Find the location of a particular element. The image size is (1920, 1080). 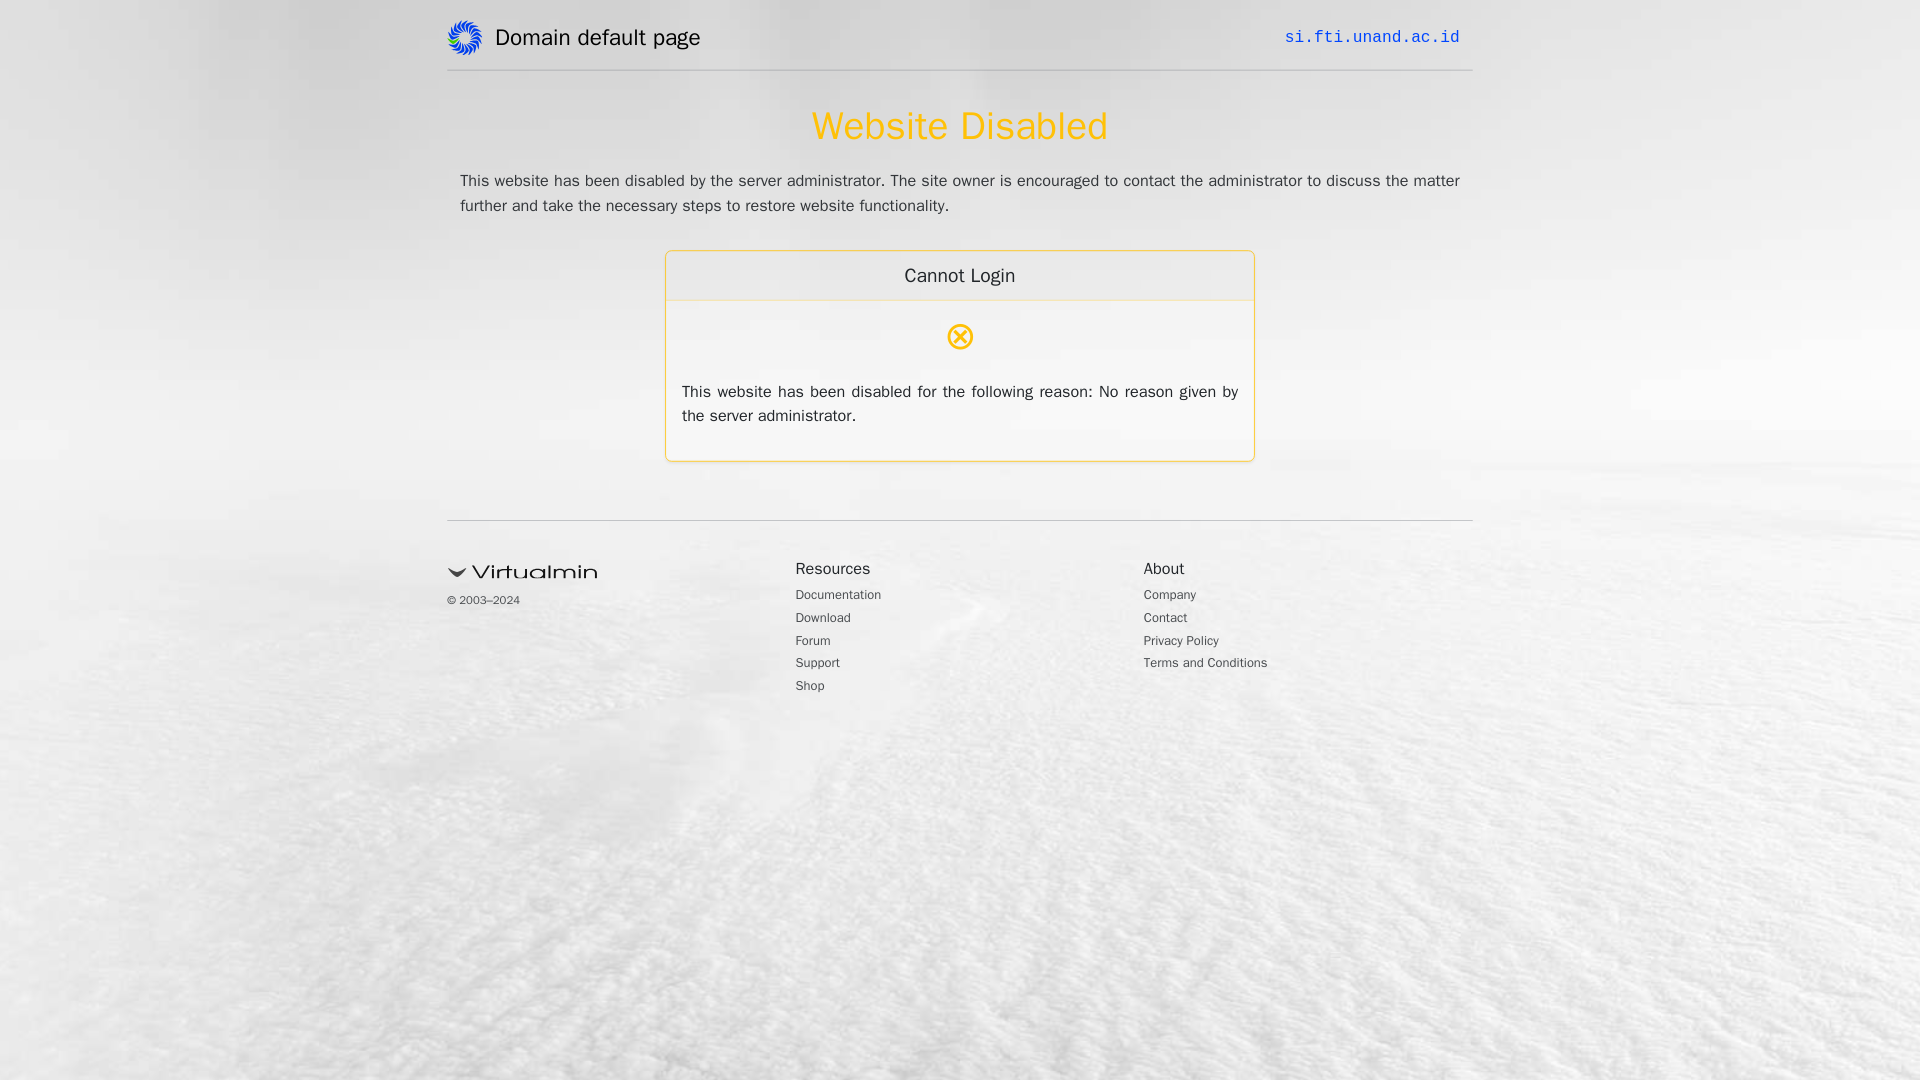

Domain default page is located at coordinates (604, 41).